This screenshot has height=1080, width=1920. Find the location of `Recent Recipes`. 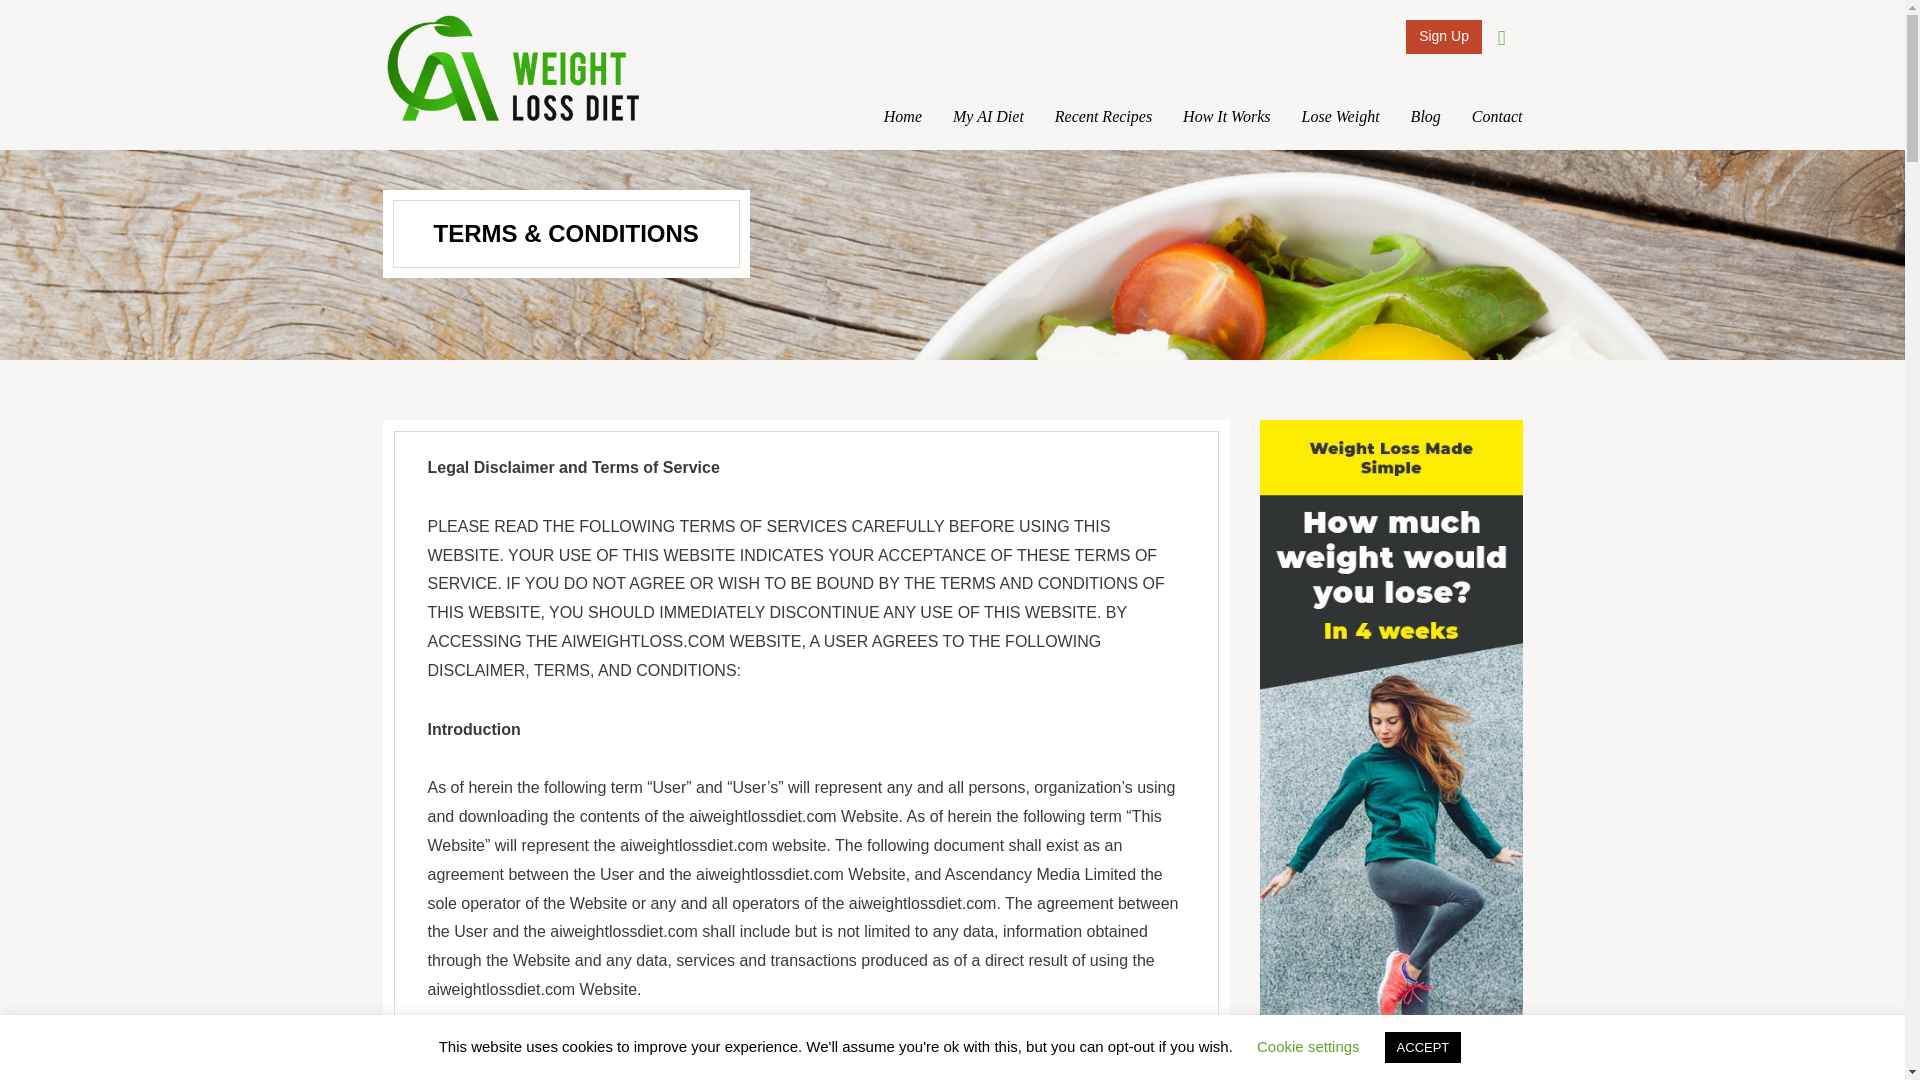

Recent Recipes is located at coordinates (1103, 117).